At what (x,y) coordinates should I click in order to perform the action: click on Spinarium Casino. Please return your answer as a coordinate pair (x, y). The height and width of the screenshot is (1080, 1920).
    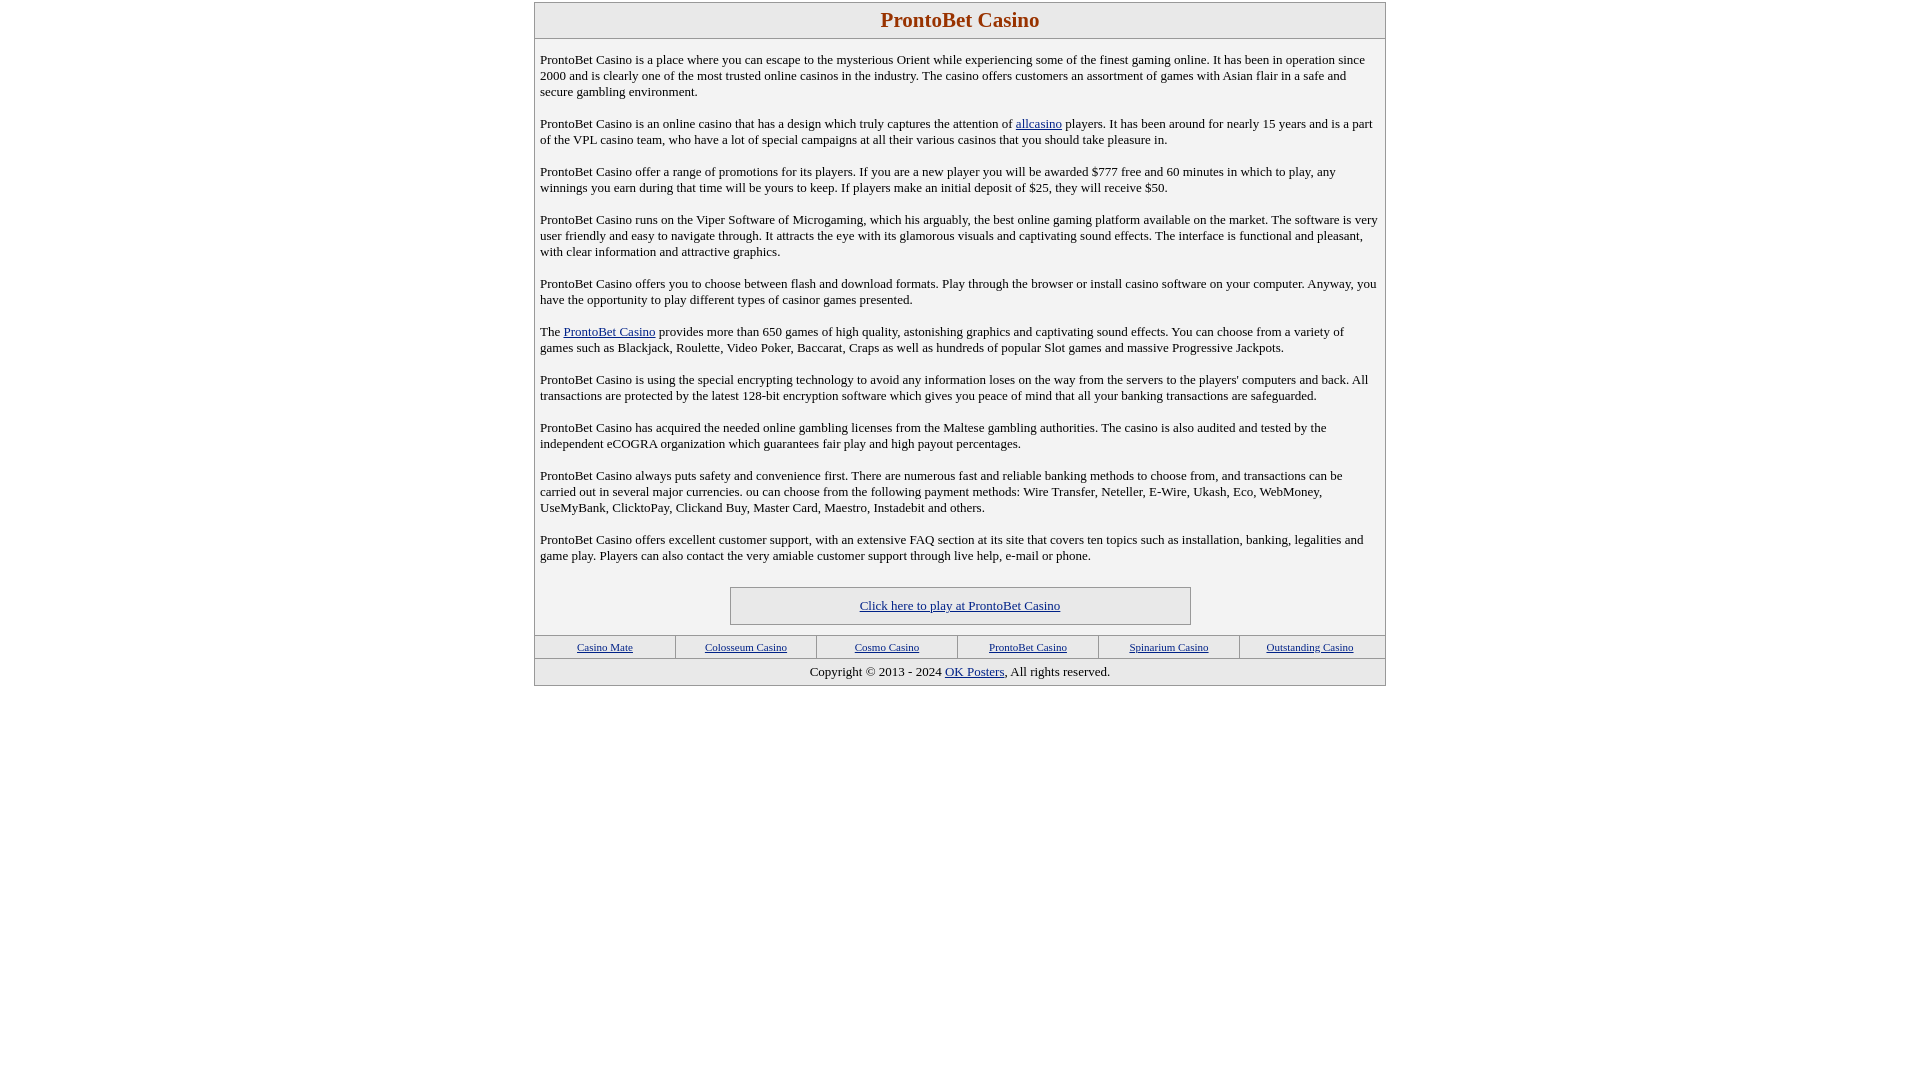
    Looking at the image, I should click on (1168, 647).